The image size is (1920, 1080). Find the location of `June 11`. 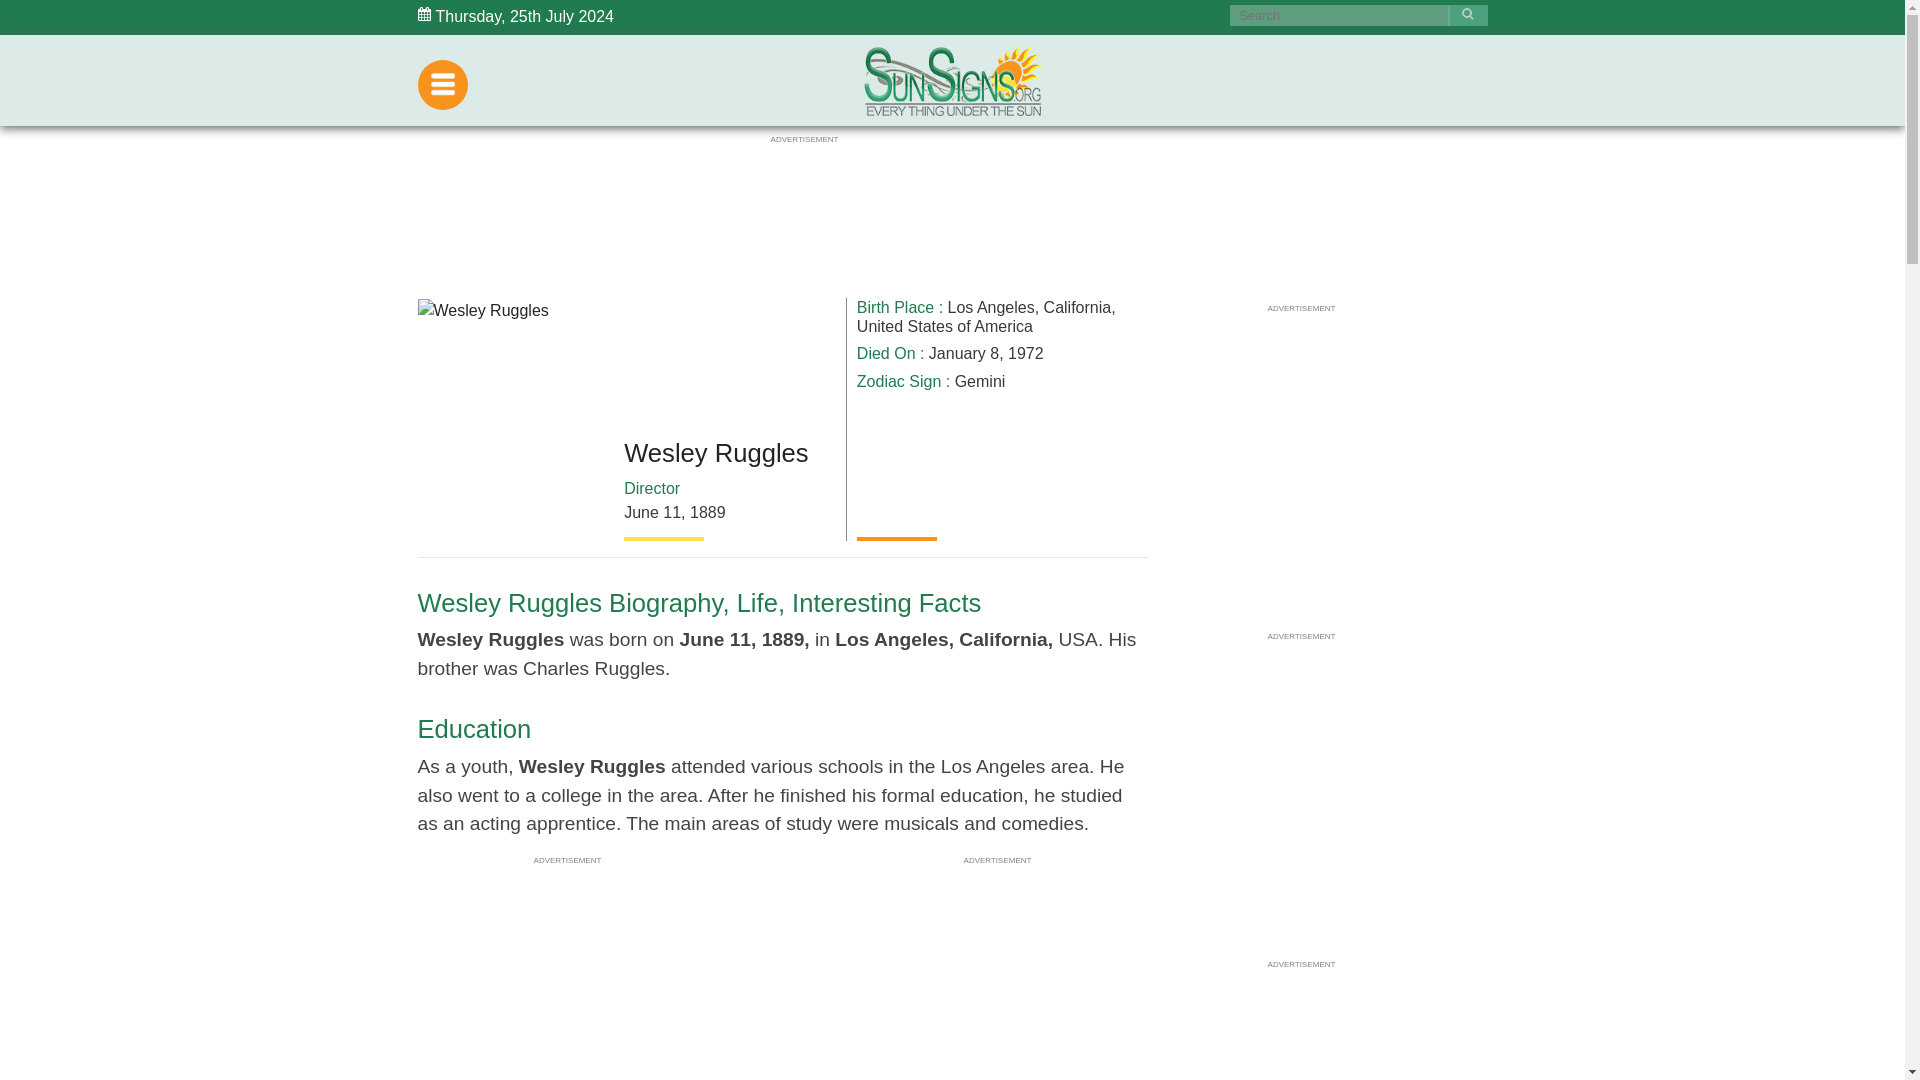

June 11 is located at coordinates (652, 512).